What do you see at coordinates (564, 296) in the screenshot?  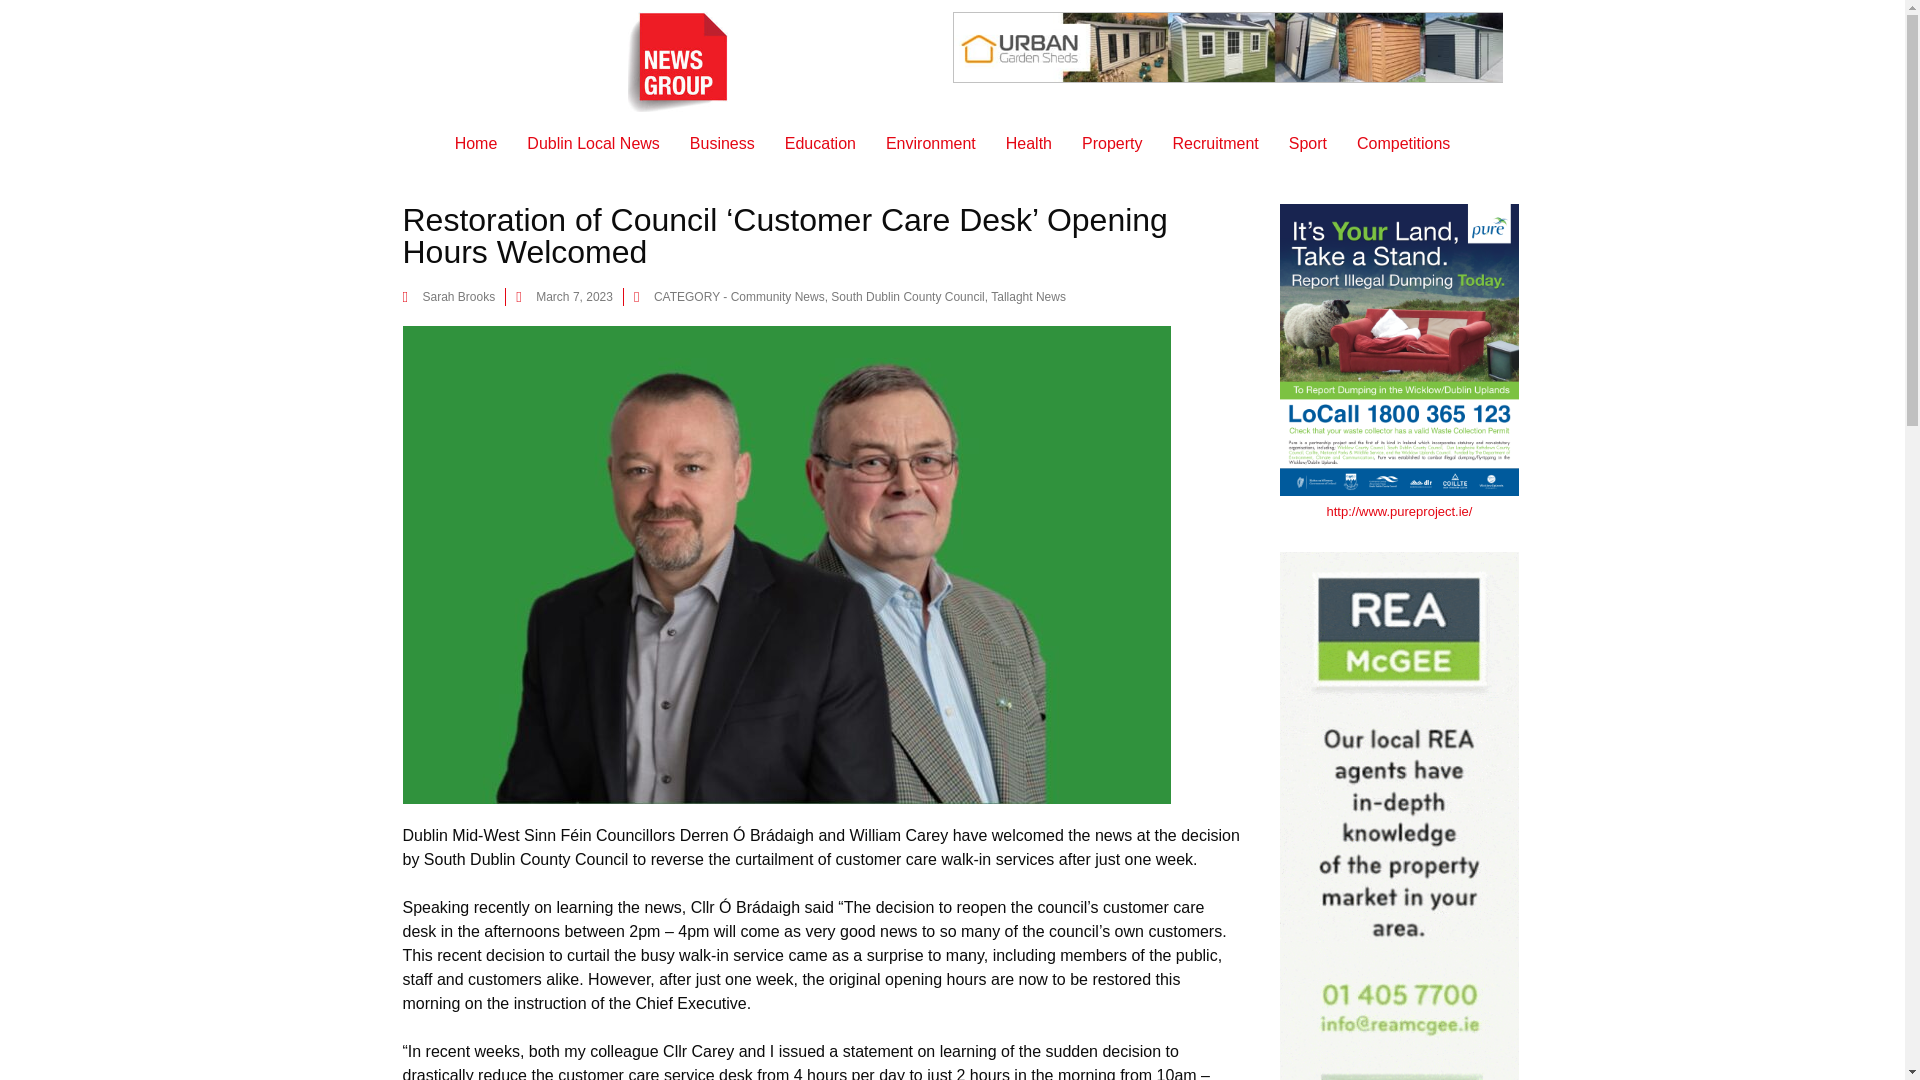 I see `March 7, 2023` at bounding box center [564, 296].